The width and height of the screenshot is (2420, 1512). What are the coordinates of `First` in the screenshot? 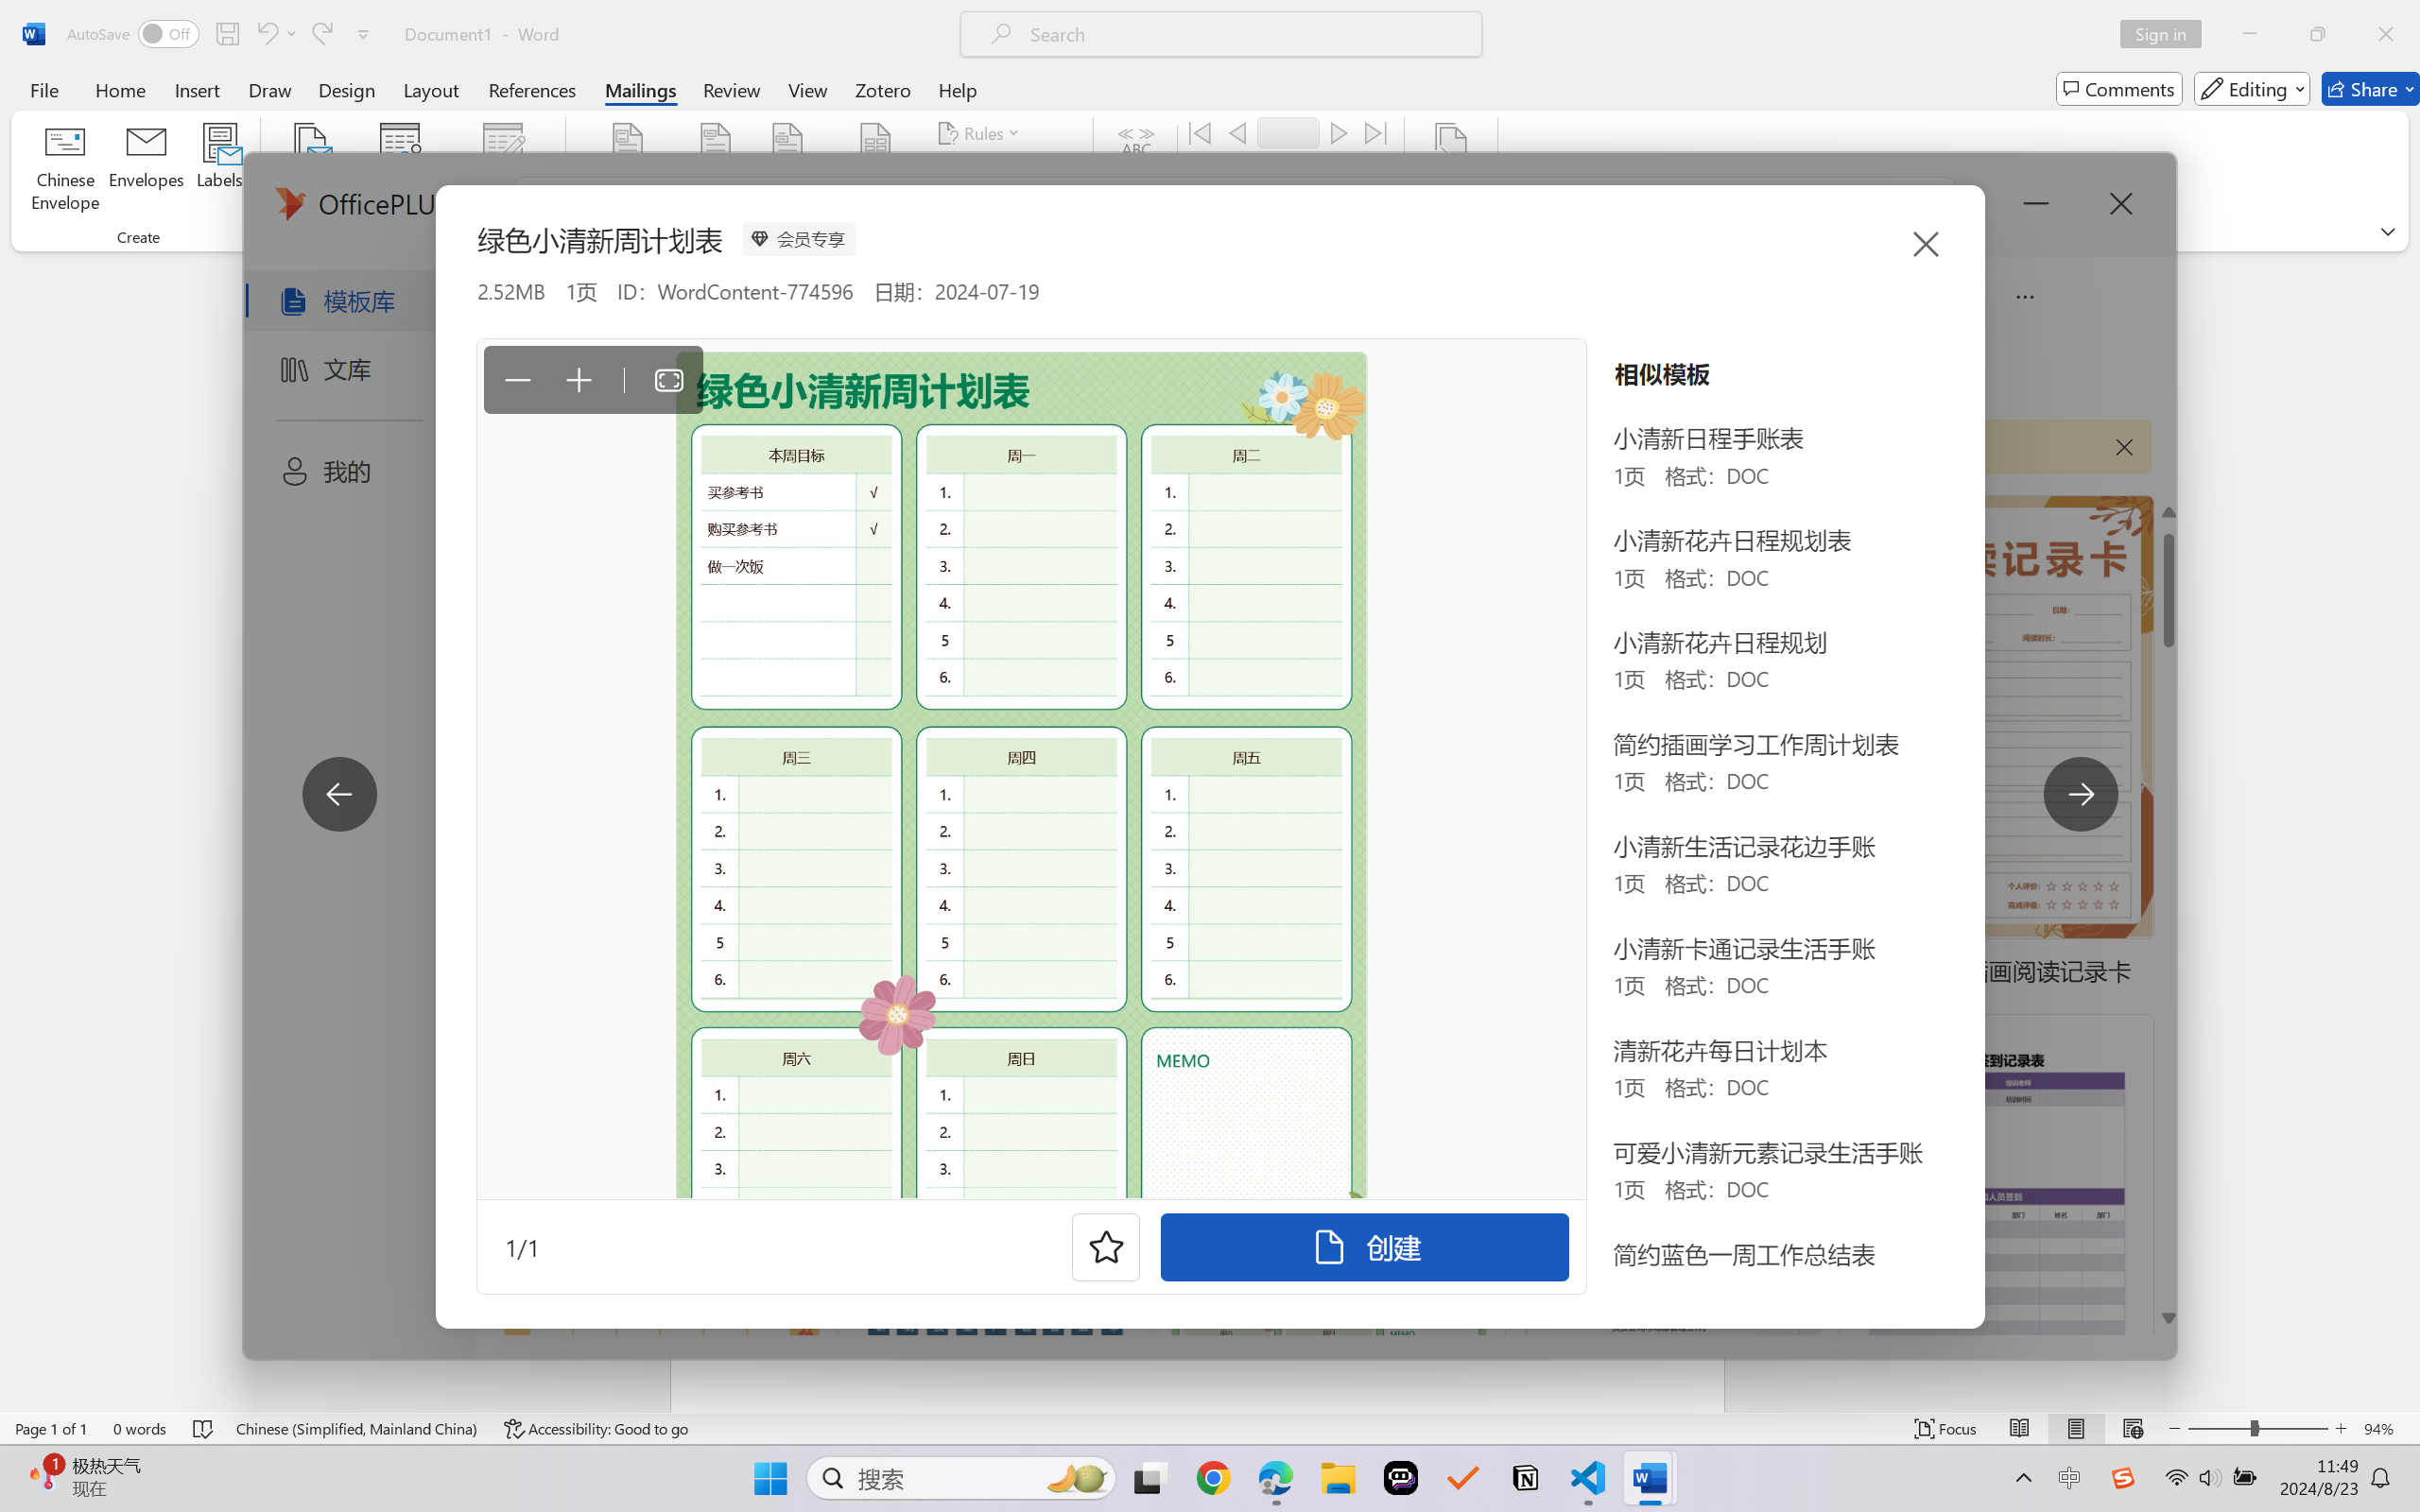 It's located at (1200, 132).